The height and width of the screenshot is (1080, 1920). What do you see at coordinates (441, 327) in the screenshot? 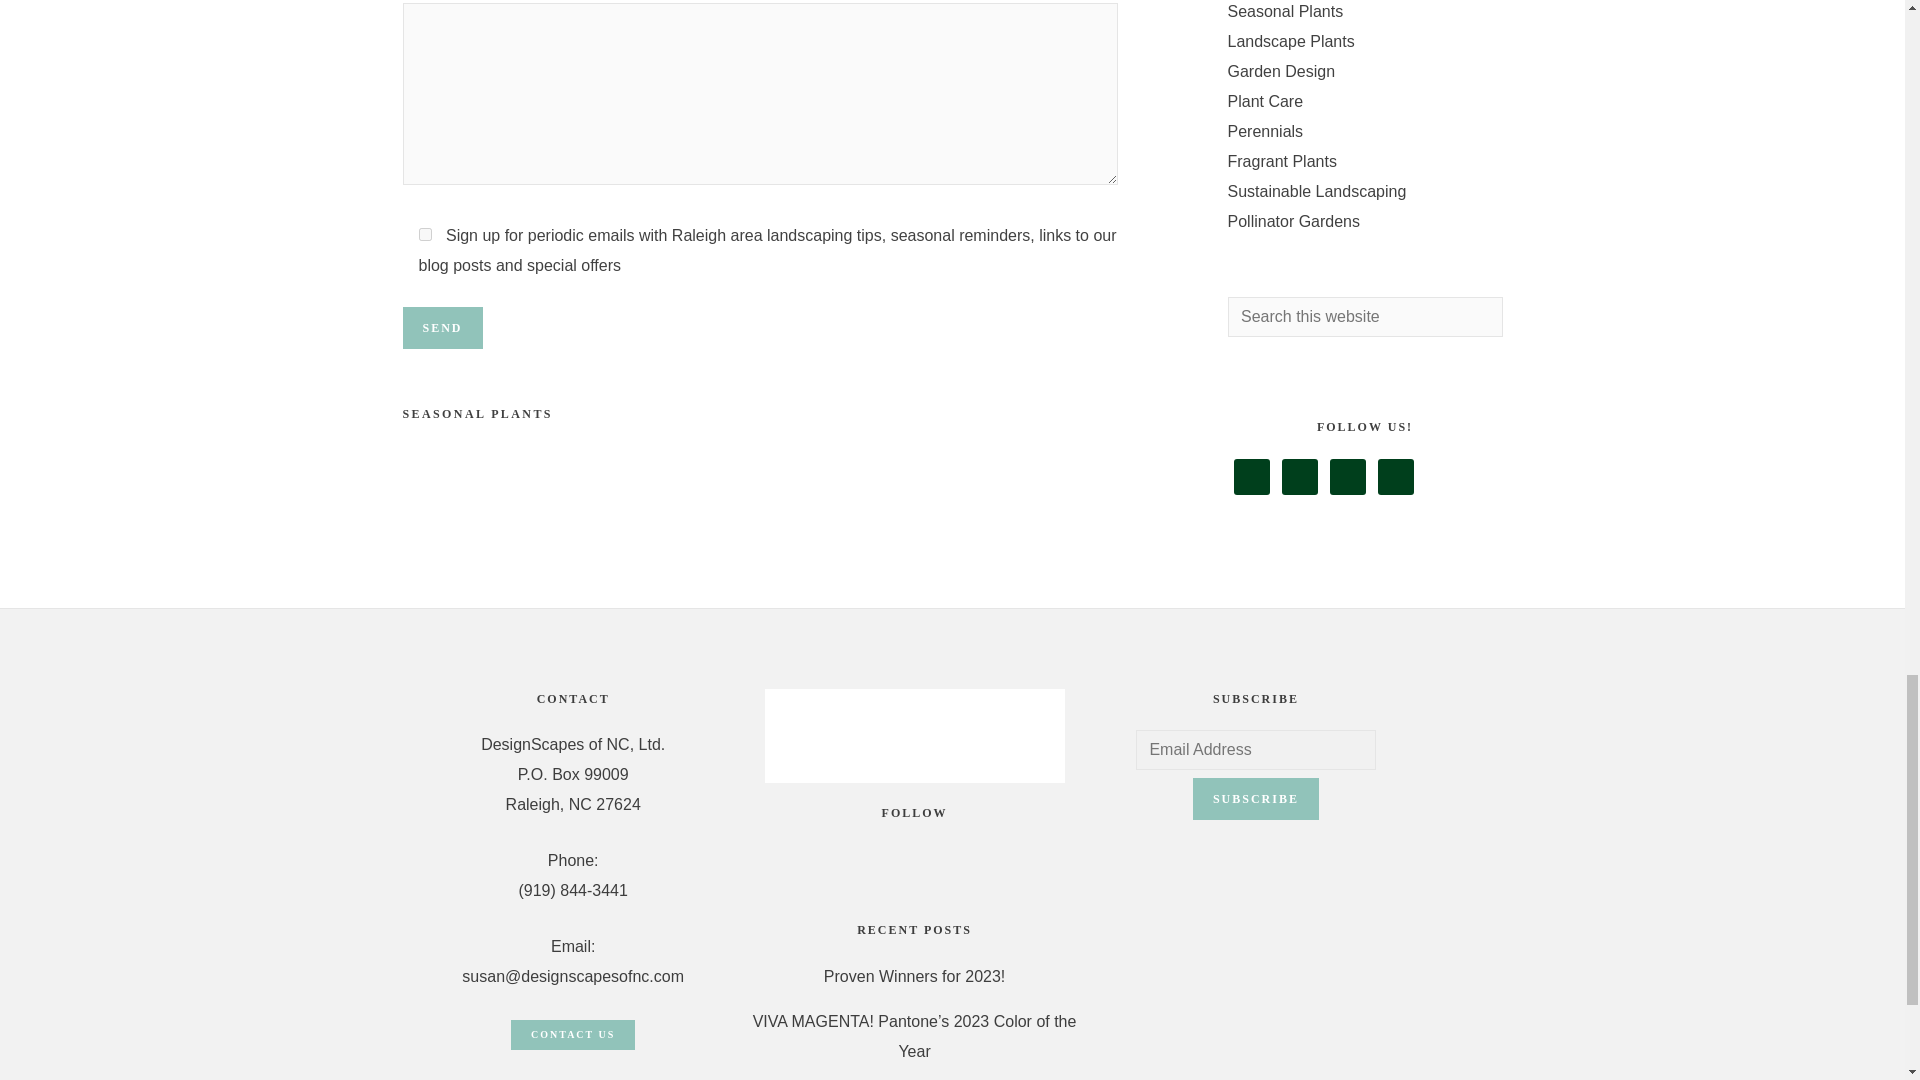
I see `Send` at bounding box center [441, 327].